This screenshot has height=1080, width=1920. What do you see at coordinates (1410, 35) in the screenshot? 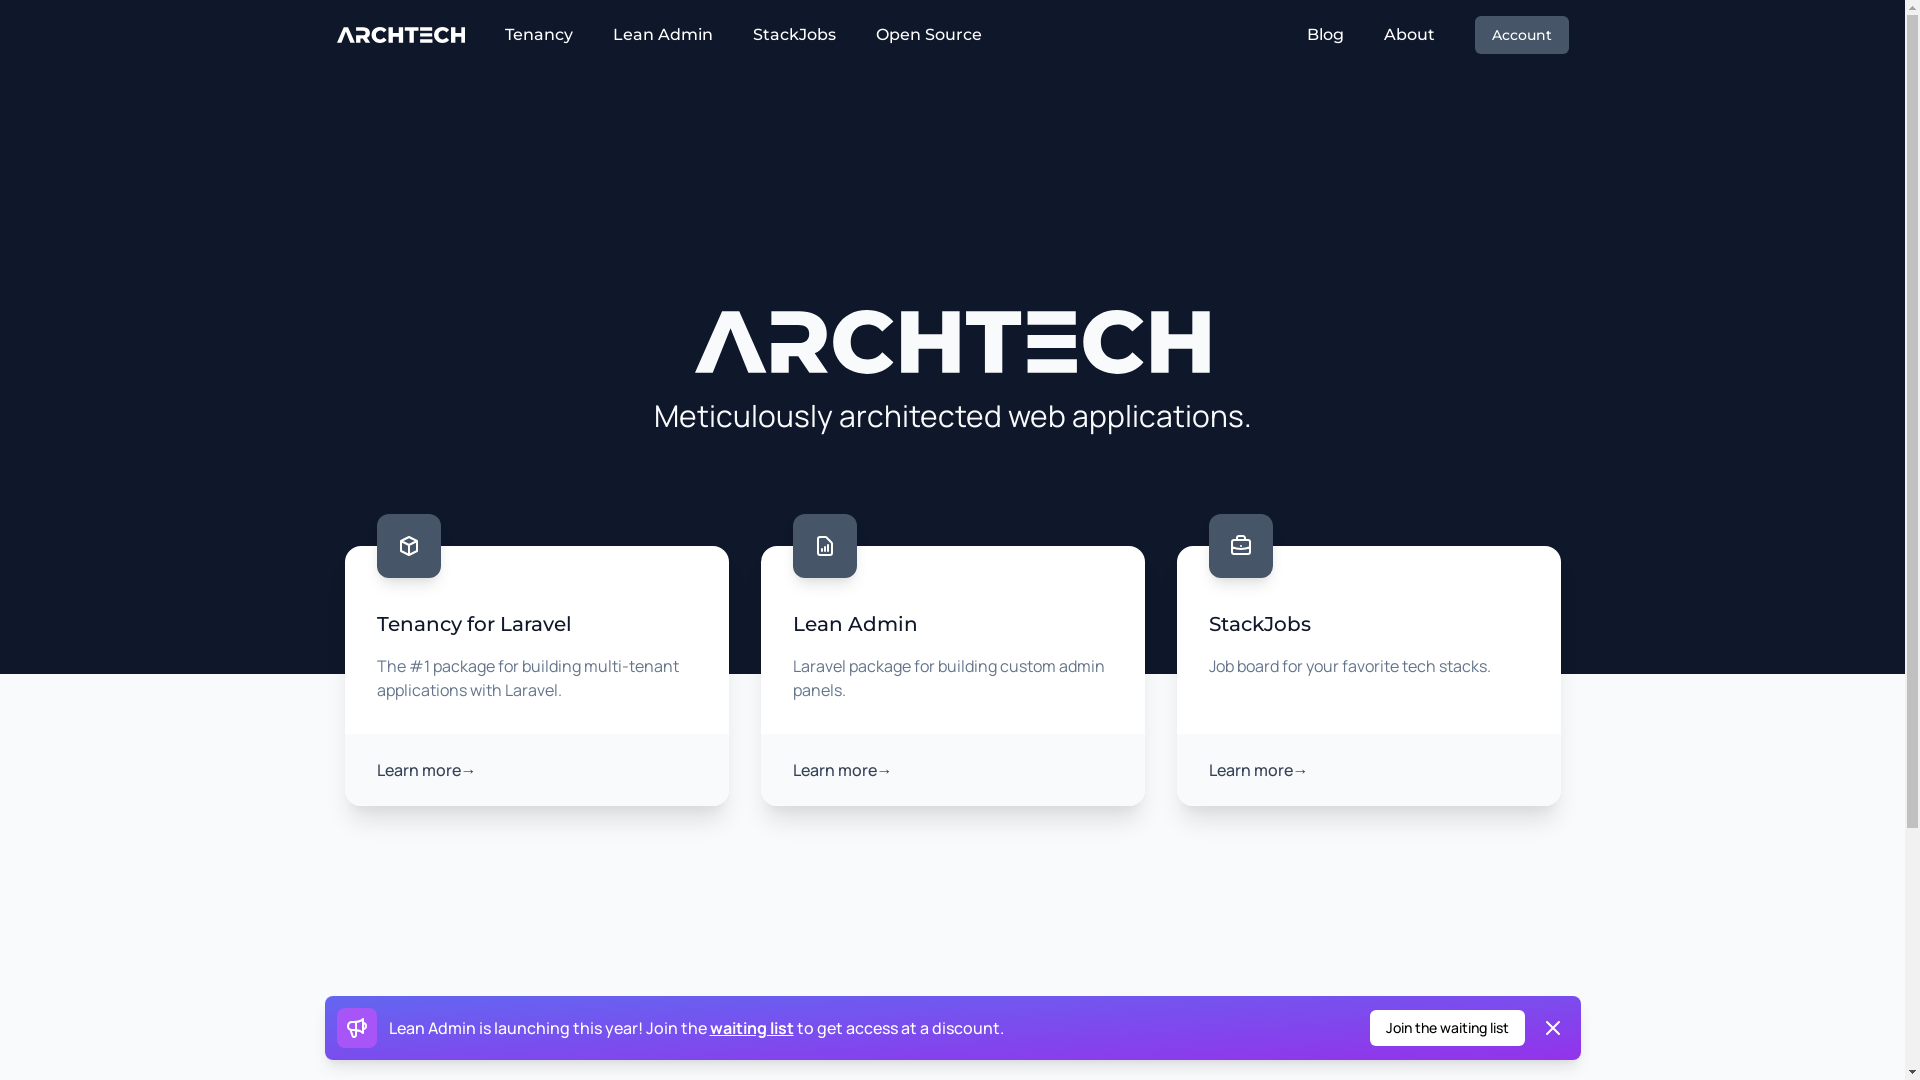
I see `About` at bounding box center [1410, 35].